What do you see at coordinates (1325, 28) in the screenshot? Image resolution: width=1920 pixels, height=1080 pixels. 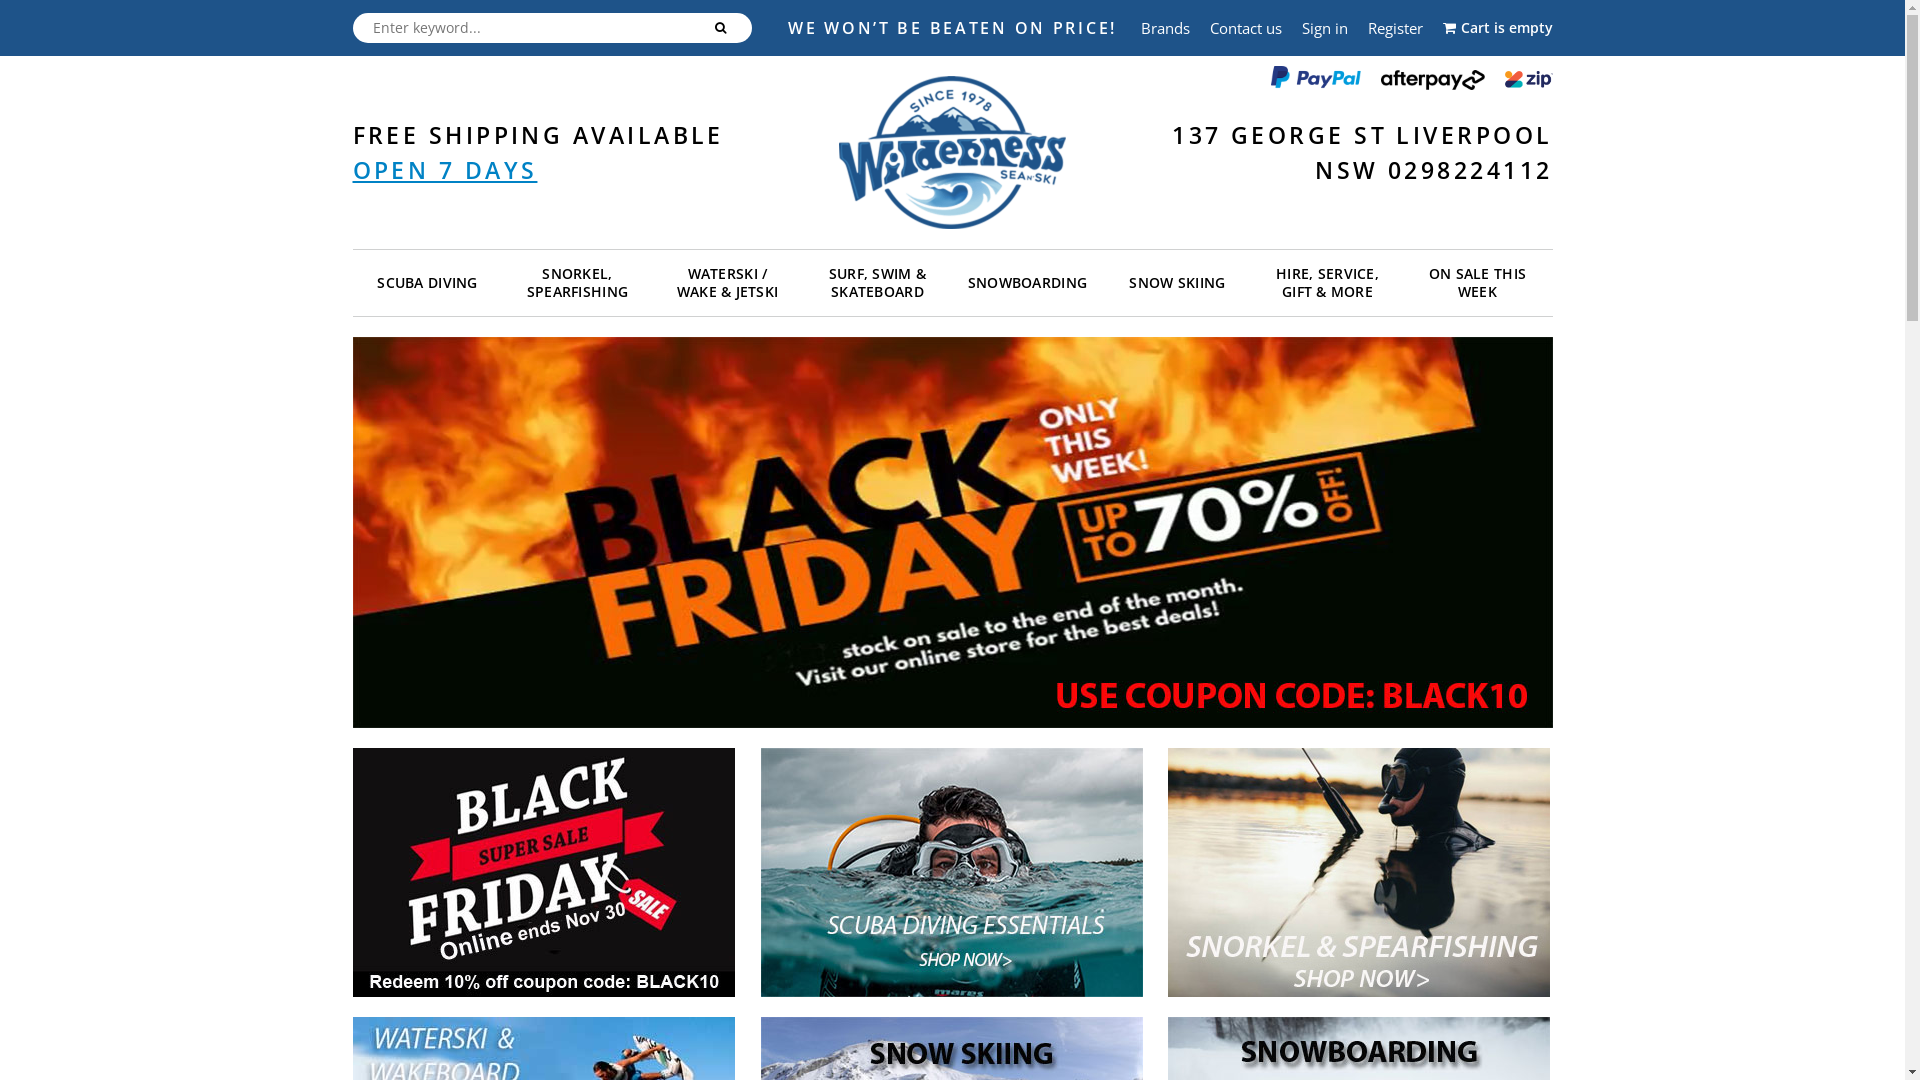 I see `Sign in` at bounding box center [1325, 28].